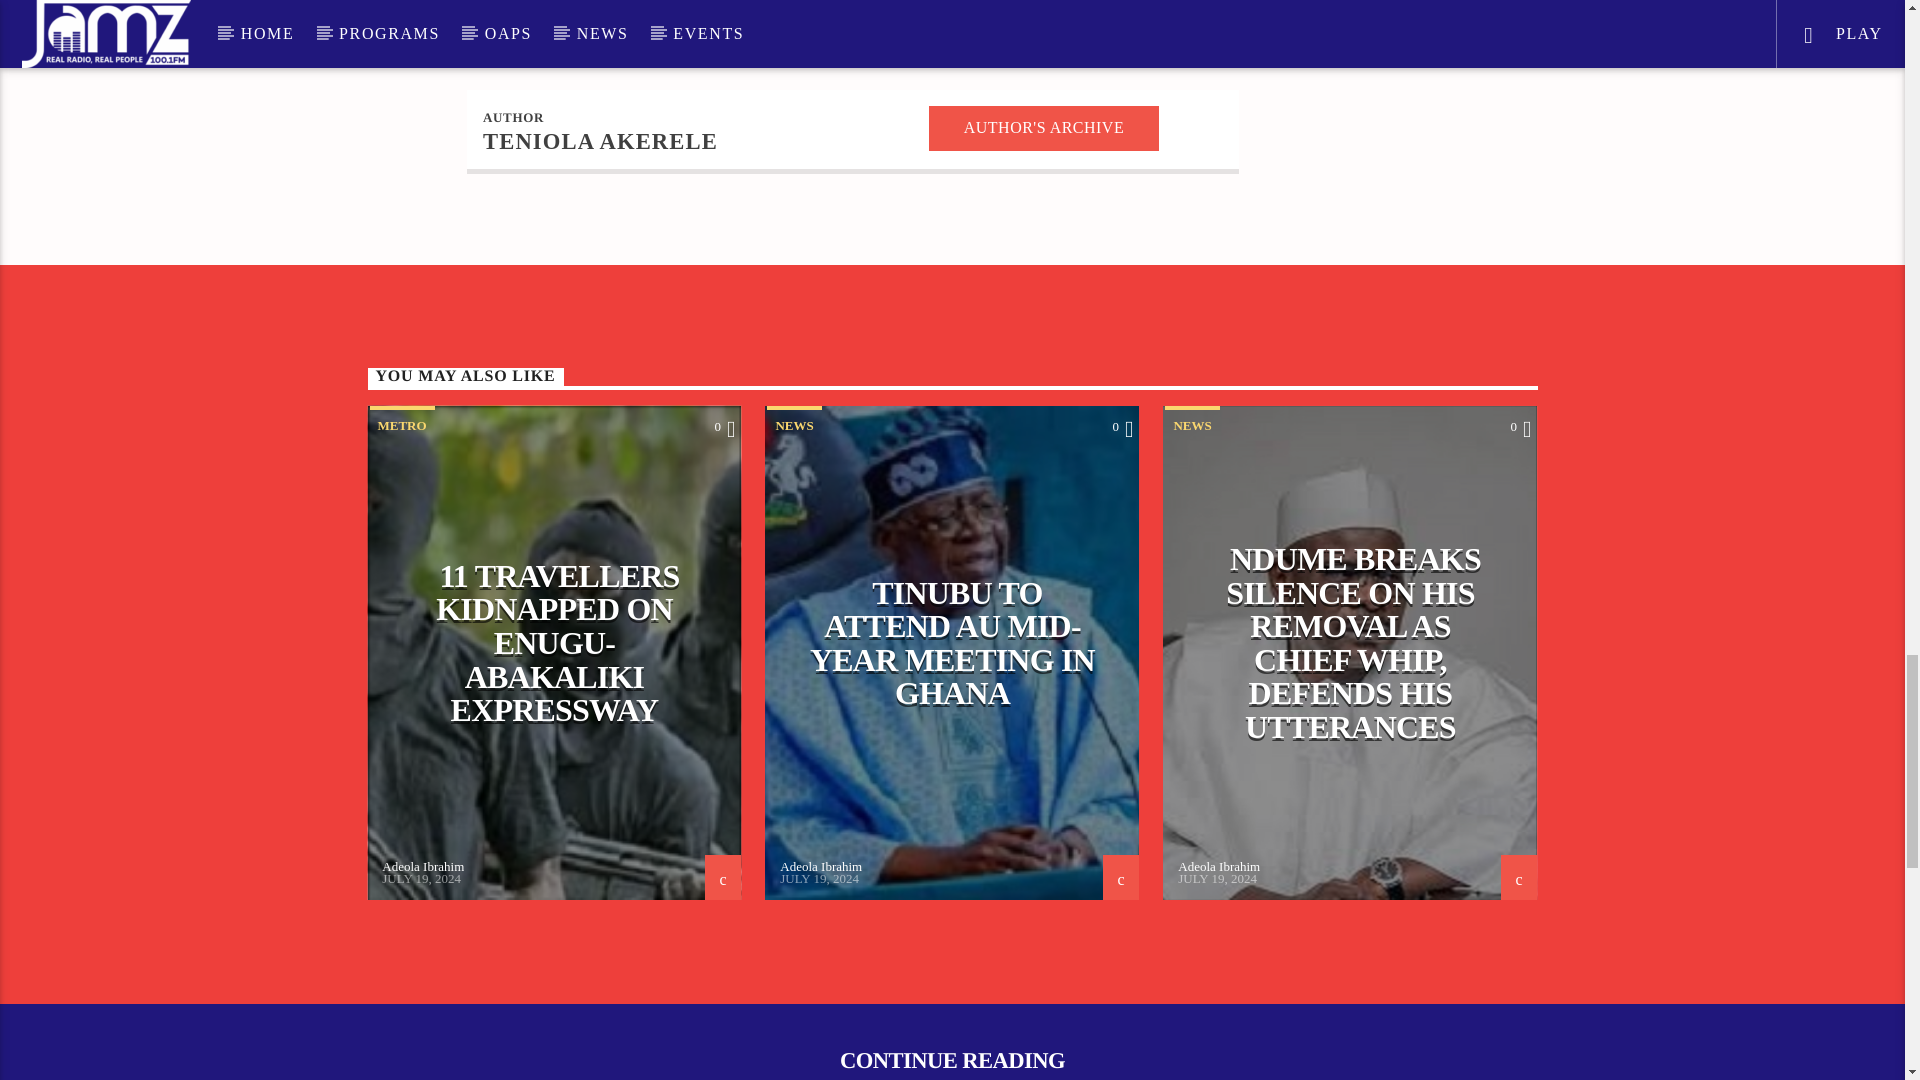 This screenshot has height=1080, width=1920. I want to click on Posts by Adeola Ibrahim, so click(1218, 866).